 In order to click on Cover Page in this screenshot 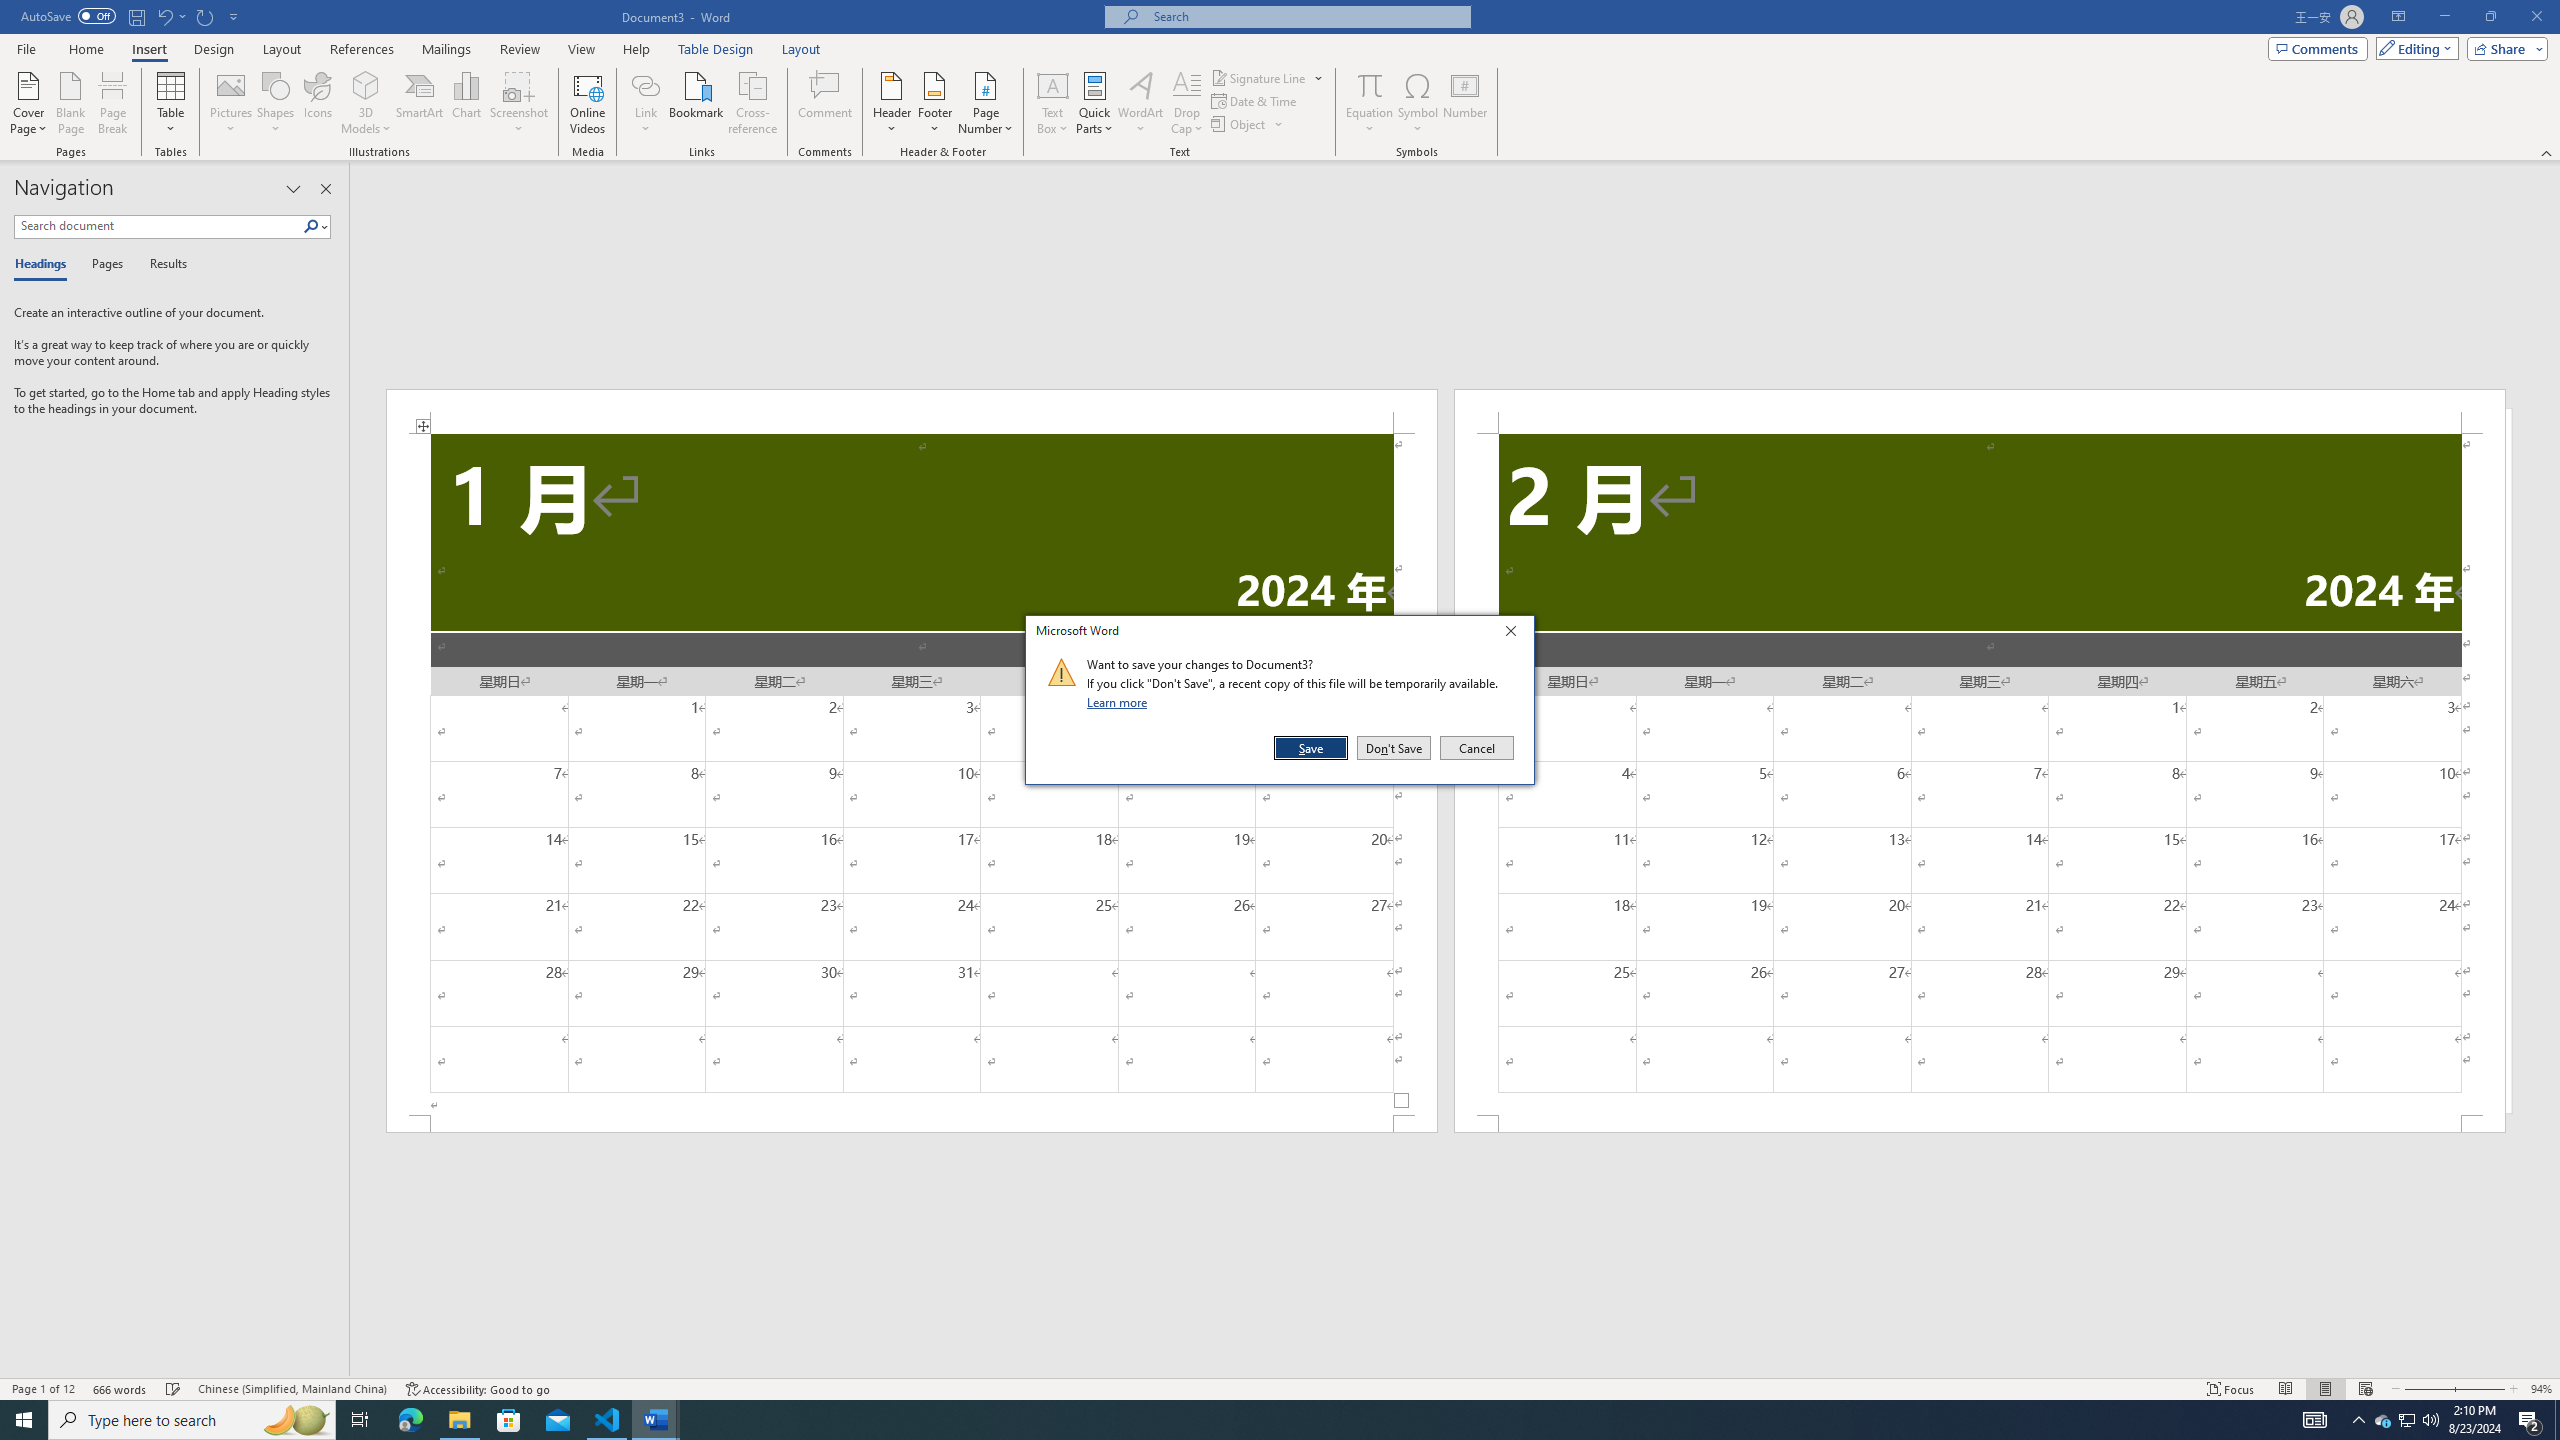, I will do `click(29, 103)`.